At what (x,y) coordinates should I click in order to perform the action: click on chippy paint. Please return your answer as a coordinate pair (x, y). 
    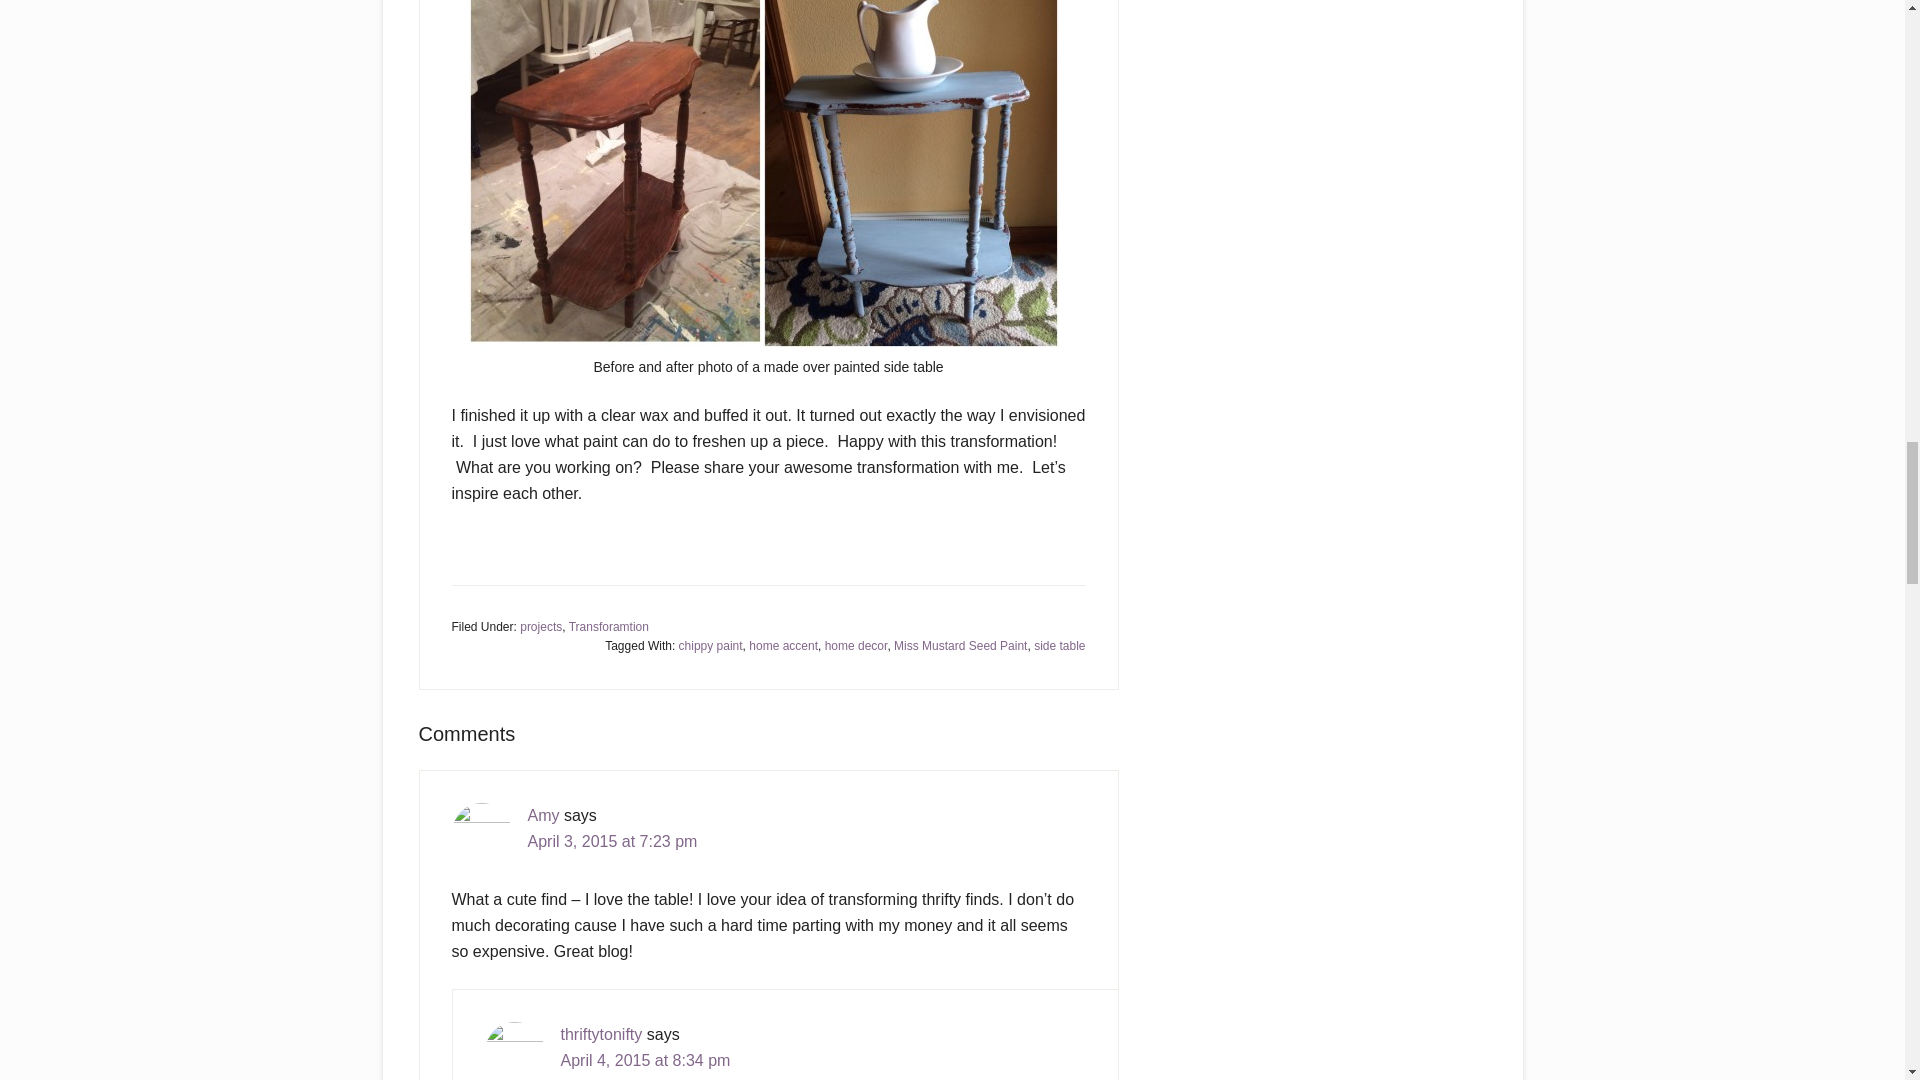
    Looking at the image, I should click on (711, 646).